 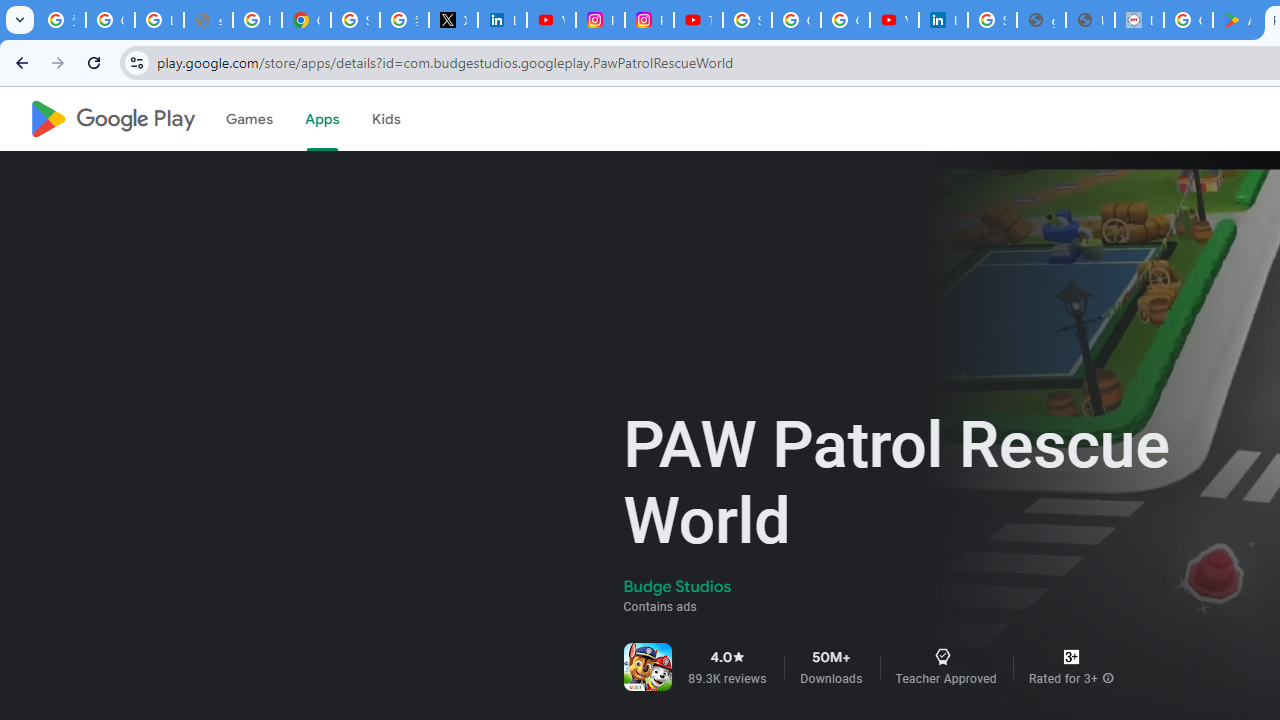 I want to click on Sign in - Google Accounts, so click(x=356, y=20).